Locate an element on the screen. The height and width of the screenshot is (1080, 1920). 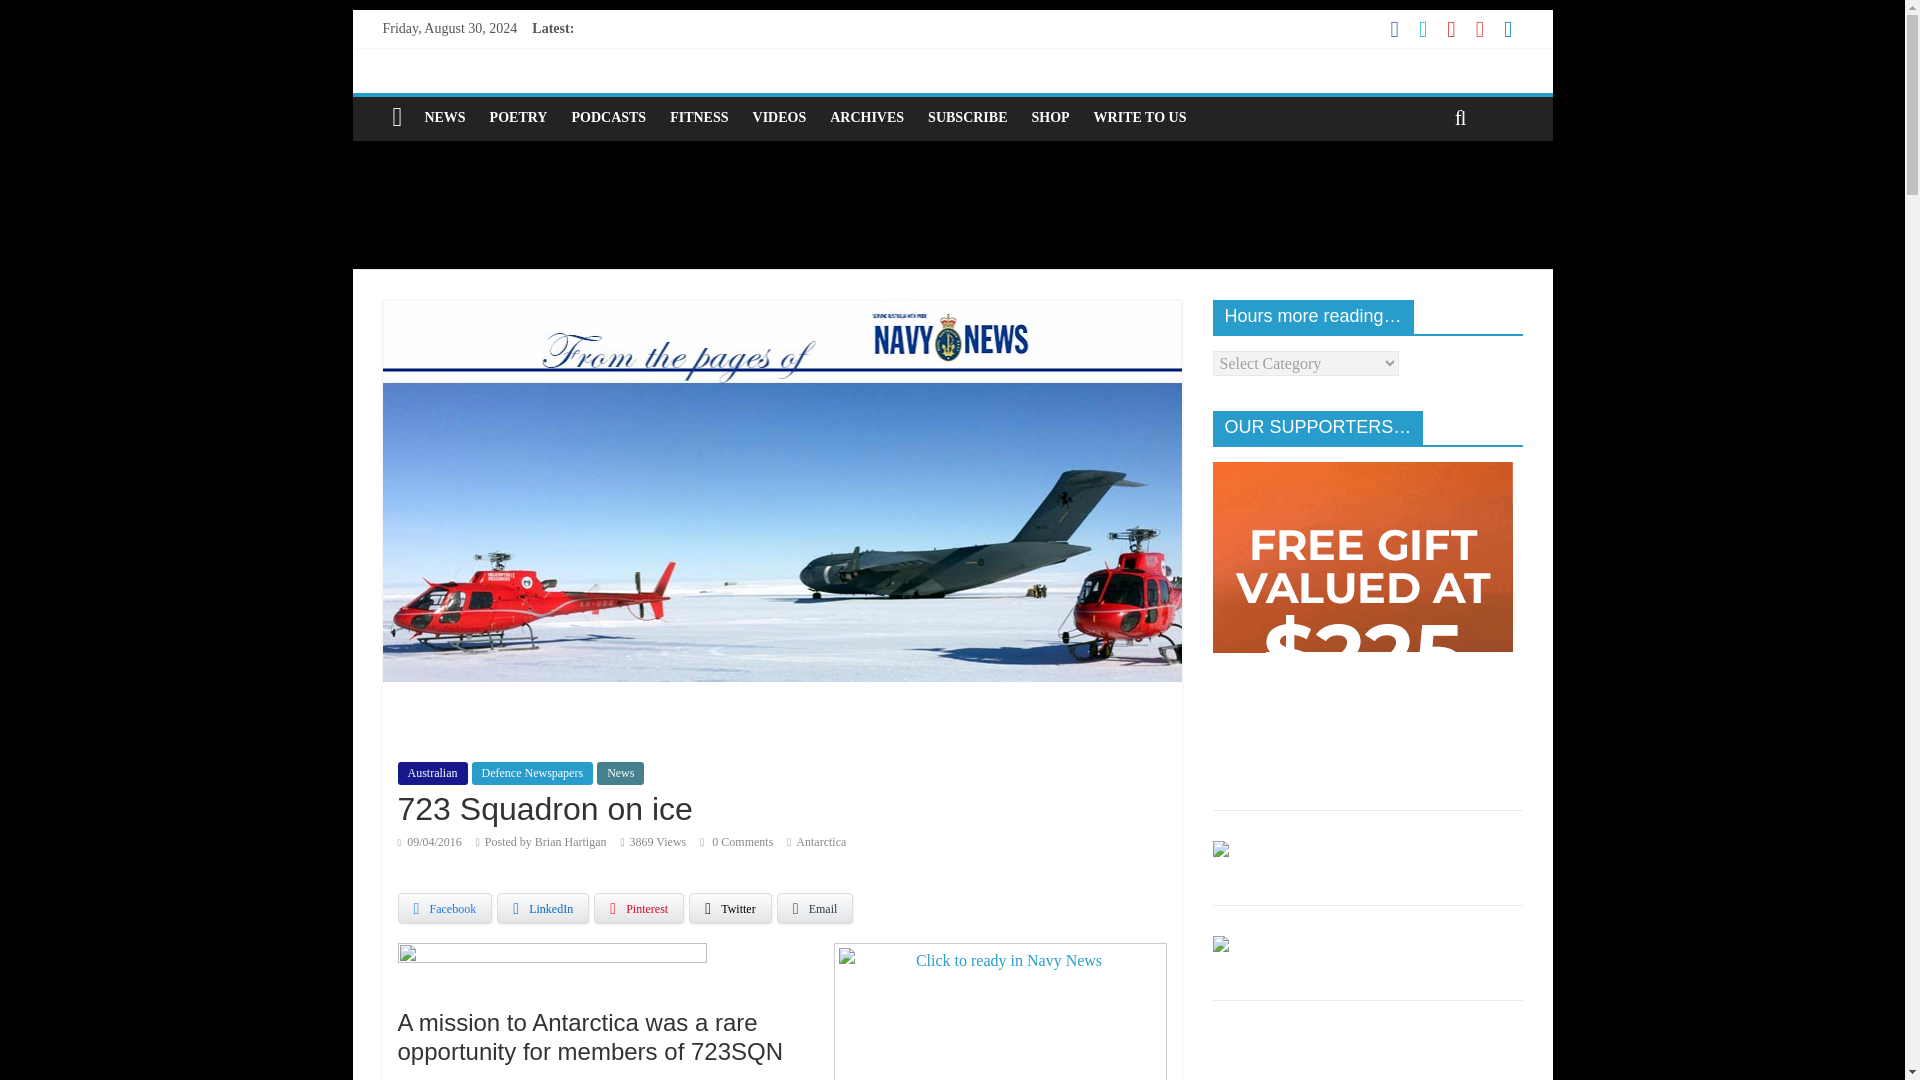
LinkedIn is located at coordinates (543, 908).